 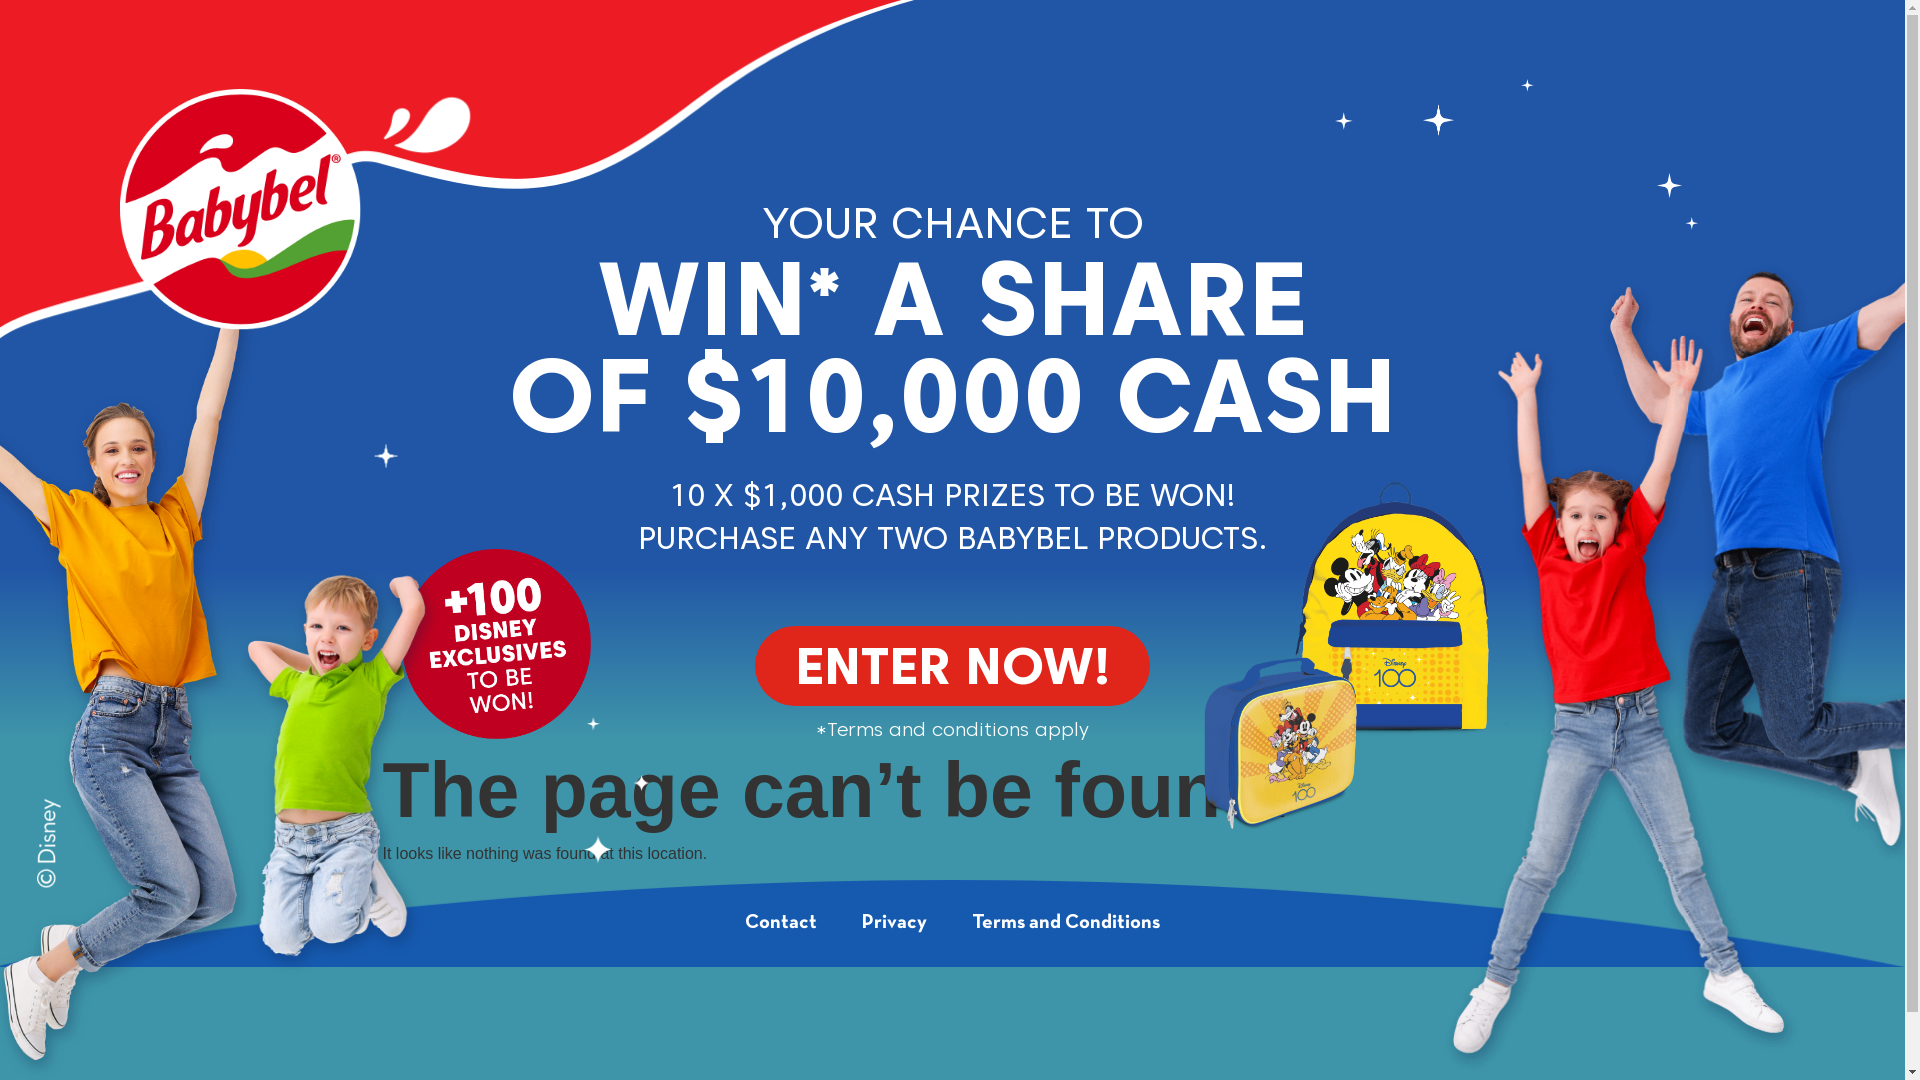 I want to click on Privacy, so click(x=894, y=924).